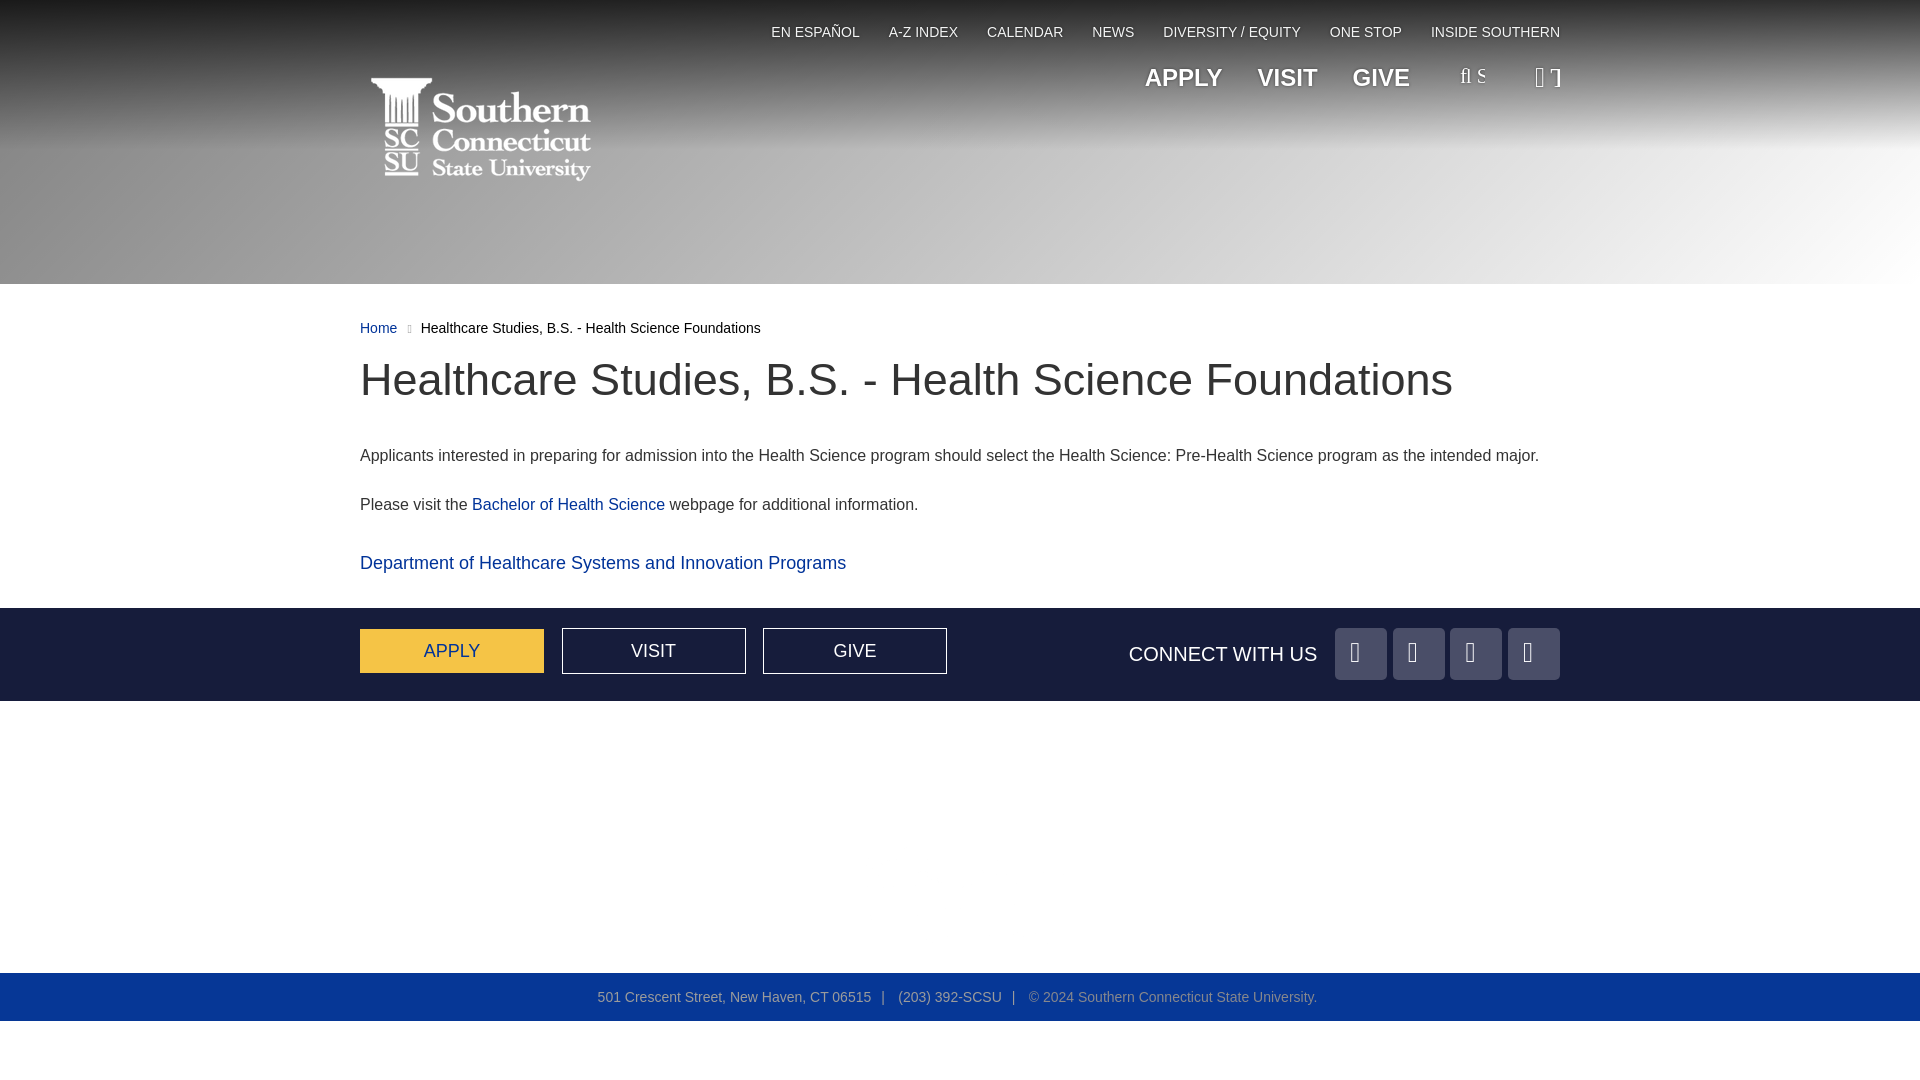  What do you see at coordinates (1024, 36) in the screenshot?
I see `CALENDAR` at bounding box center [1024, 36].